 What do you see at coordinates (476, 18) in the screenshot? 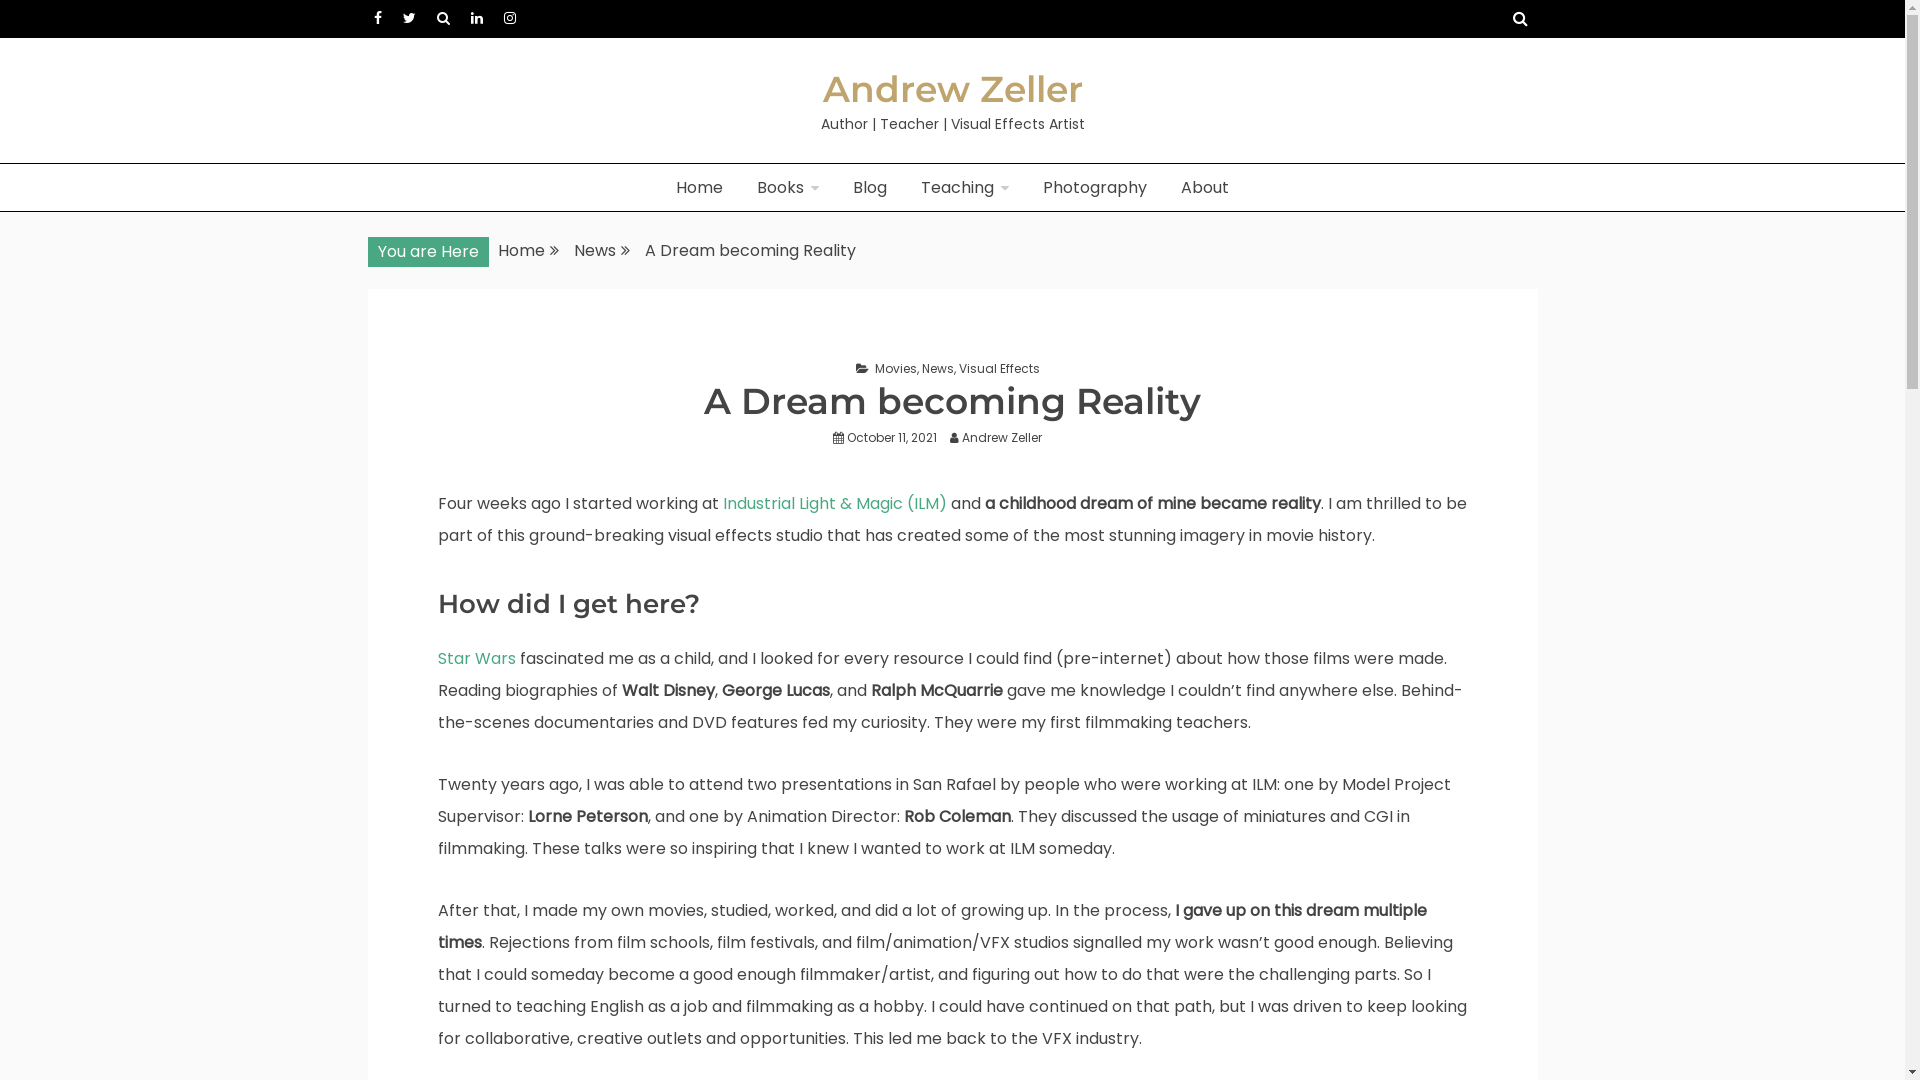
I see `LinkedIn` at bounding box center [476, 18].